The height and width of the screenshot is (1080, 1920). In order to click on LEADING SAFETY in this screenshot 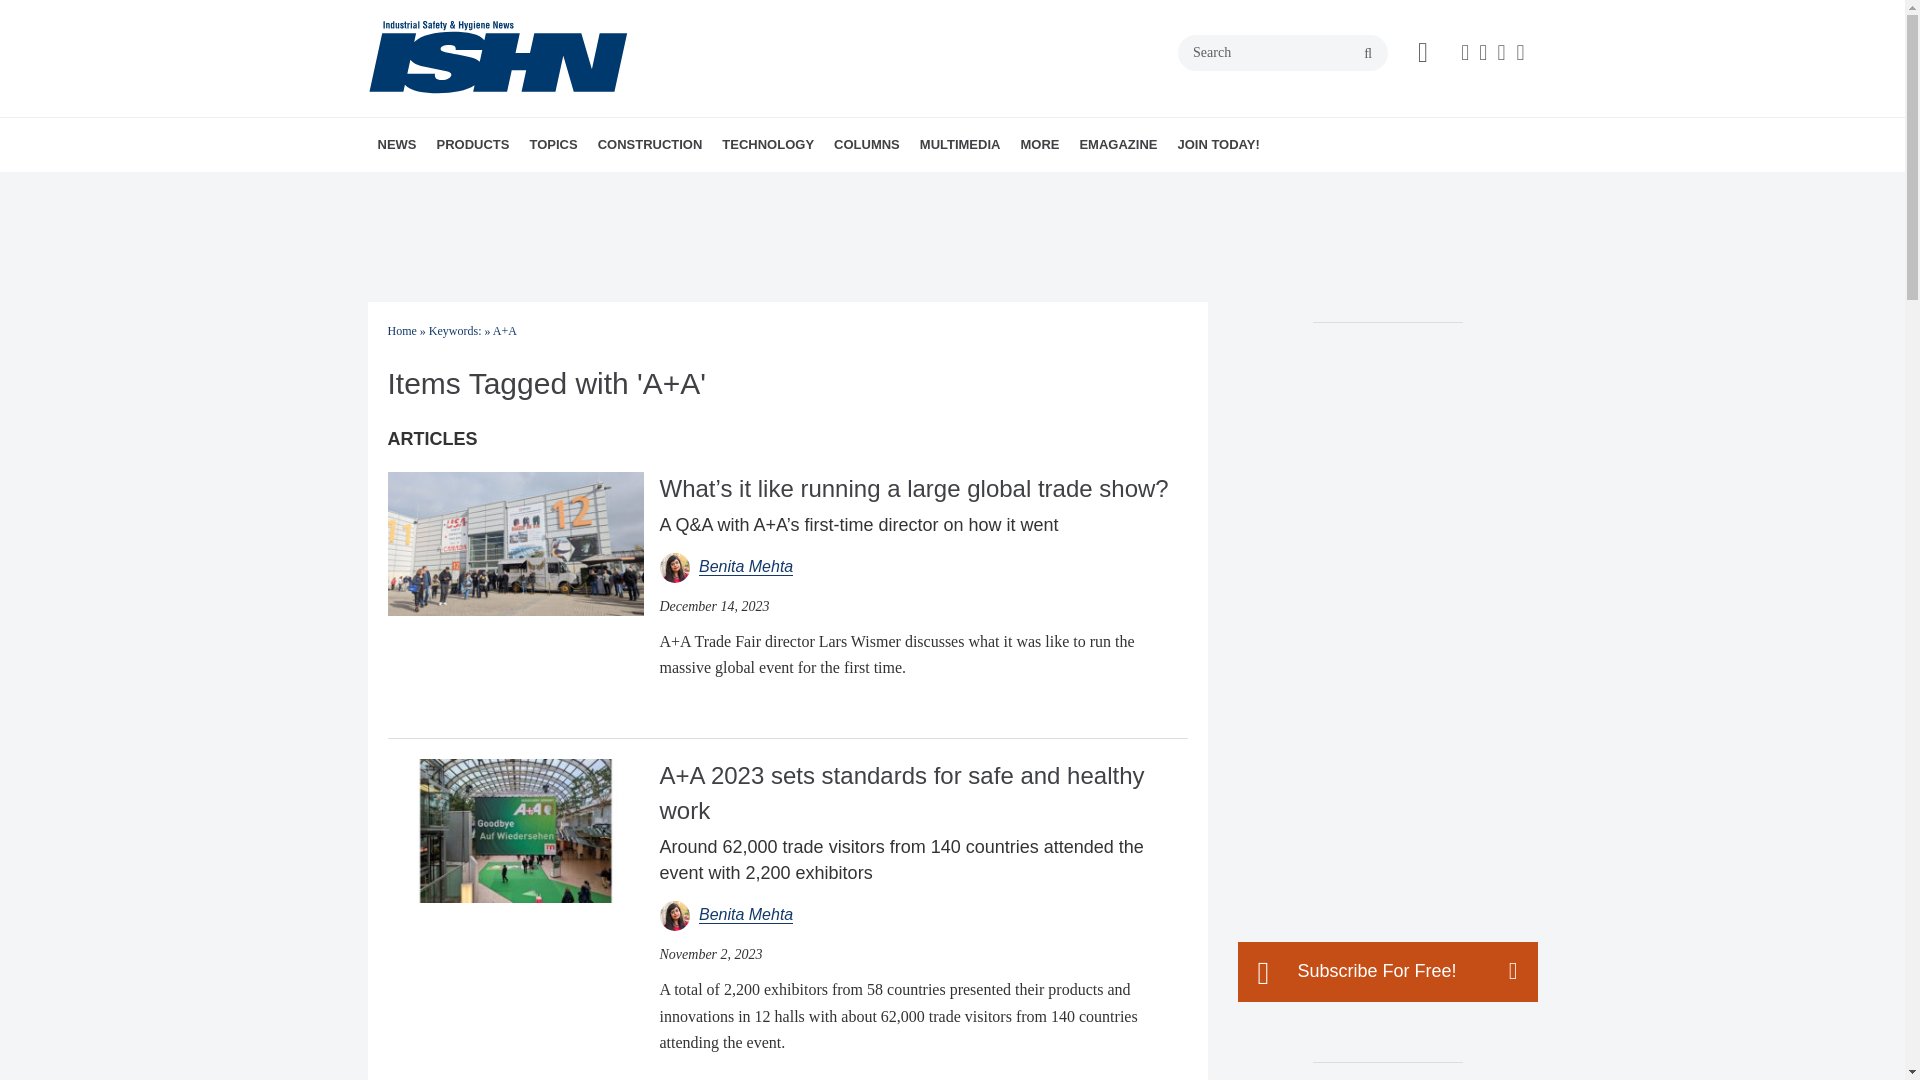, I will do `click(977, 188)`.